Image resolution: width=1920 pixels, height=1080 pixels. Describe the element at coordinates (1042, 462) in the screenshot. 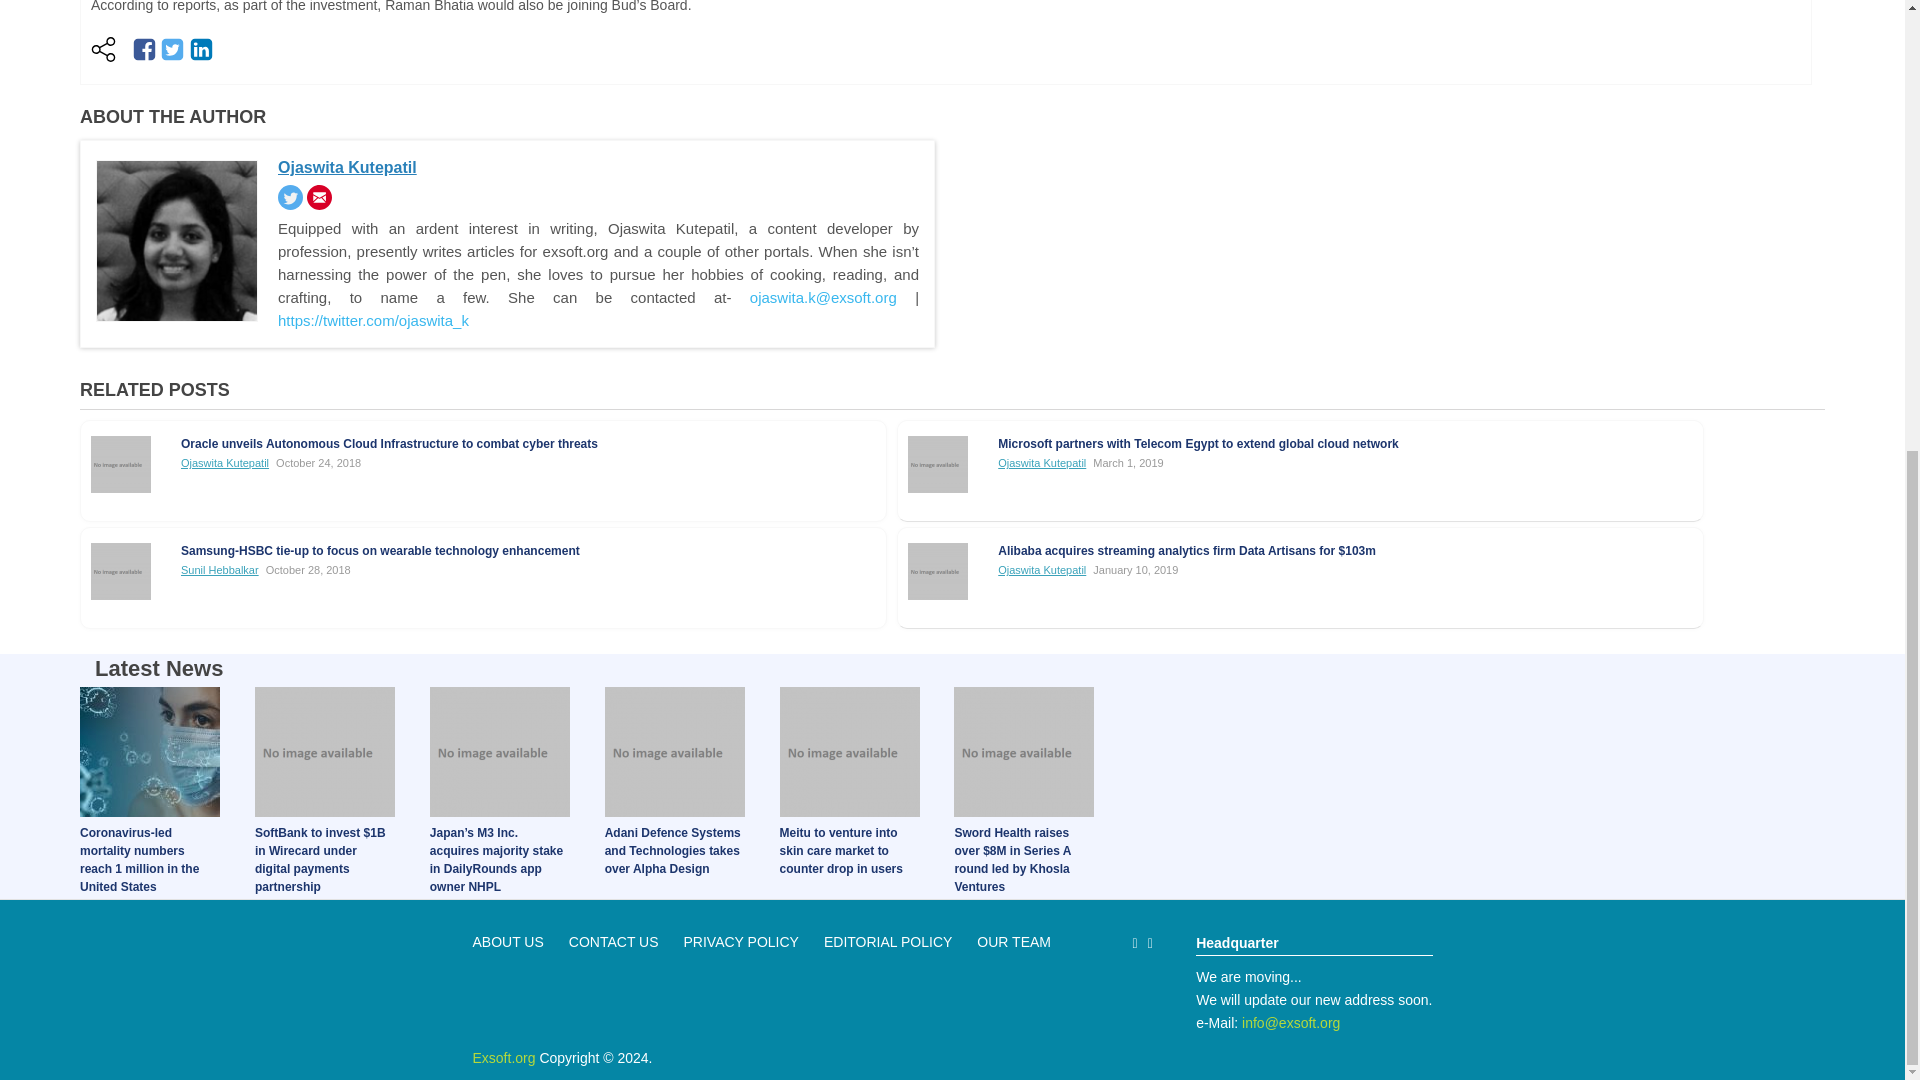

I see `Posts by Ojaswita Kutepatil` at that location.